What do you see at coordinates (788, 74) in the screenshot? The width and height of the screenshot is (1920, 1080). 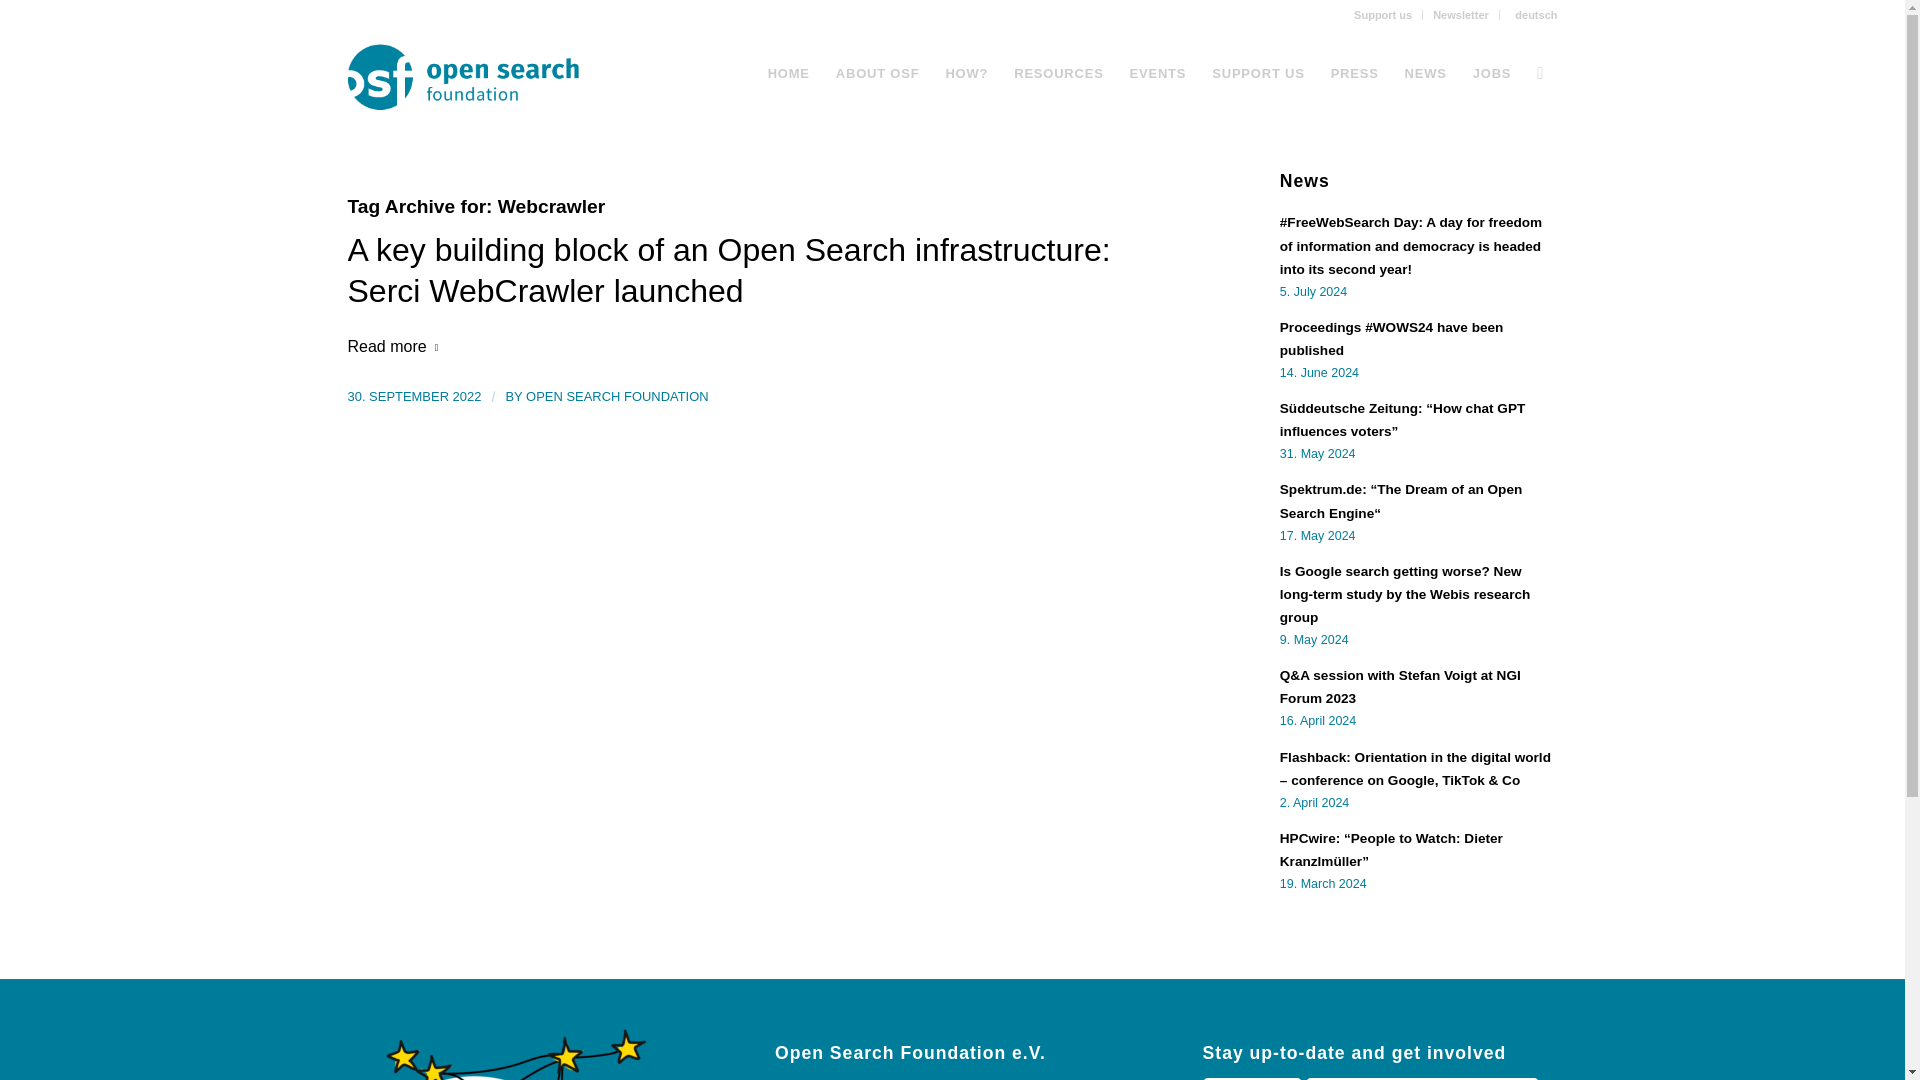 I see `HOME` at bounding box center [788, 74].